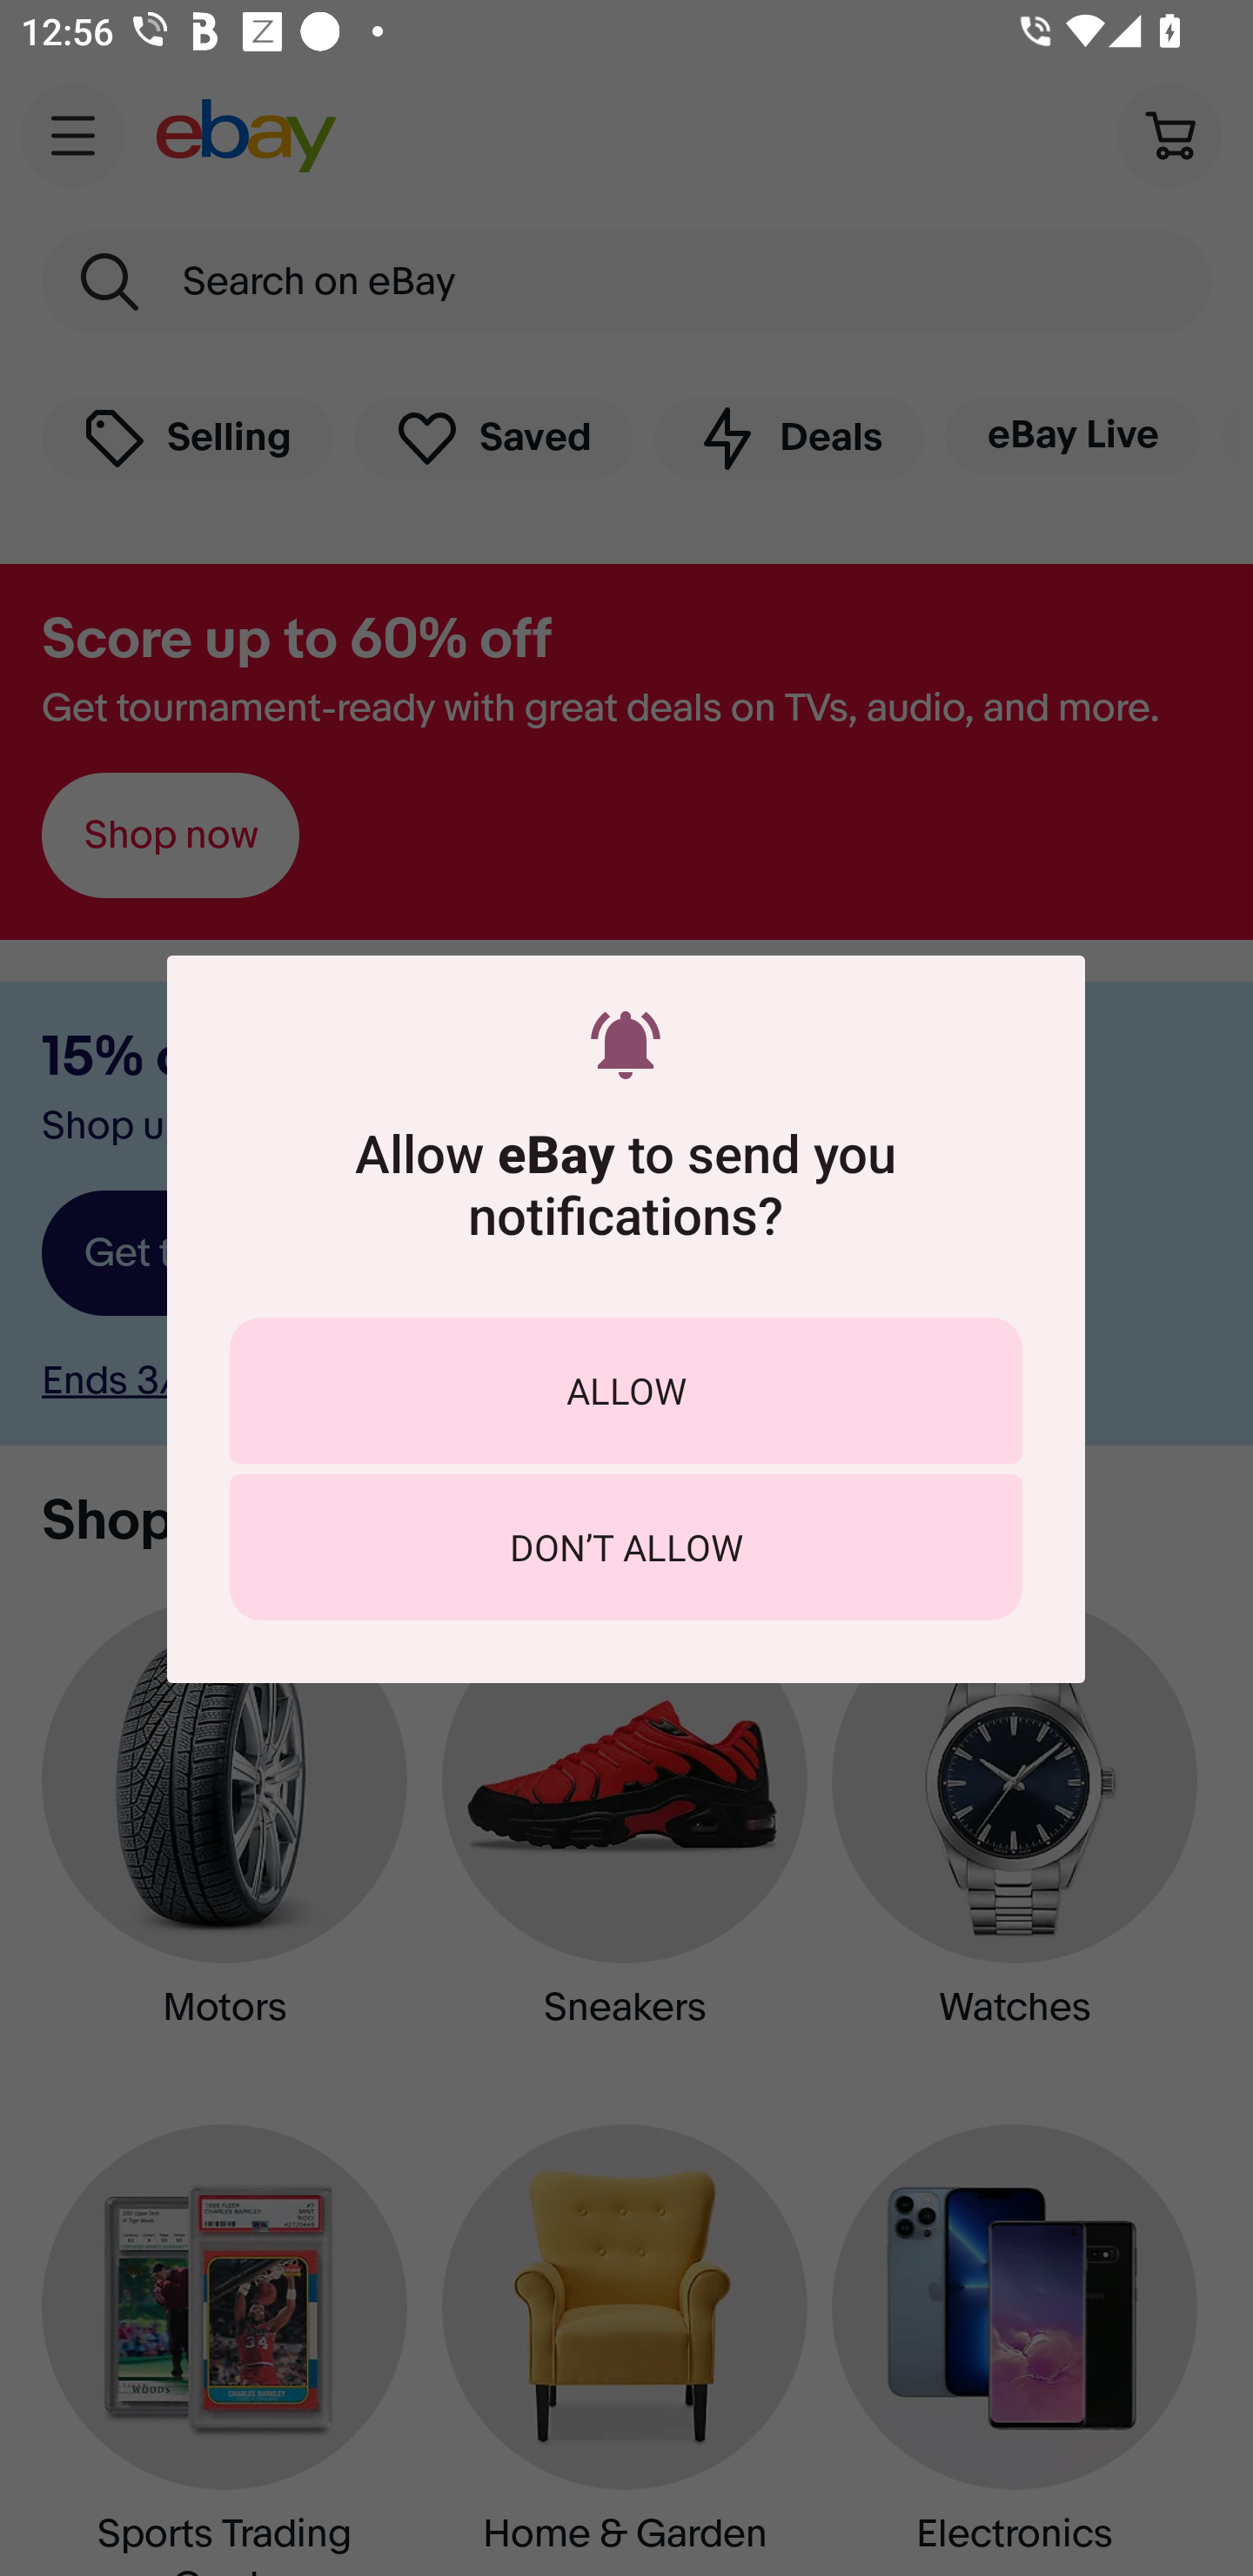  I want to click on DON’T ALLOW, so click(626, 1546).